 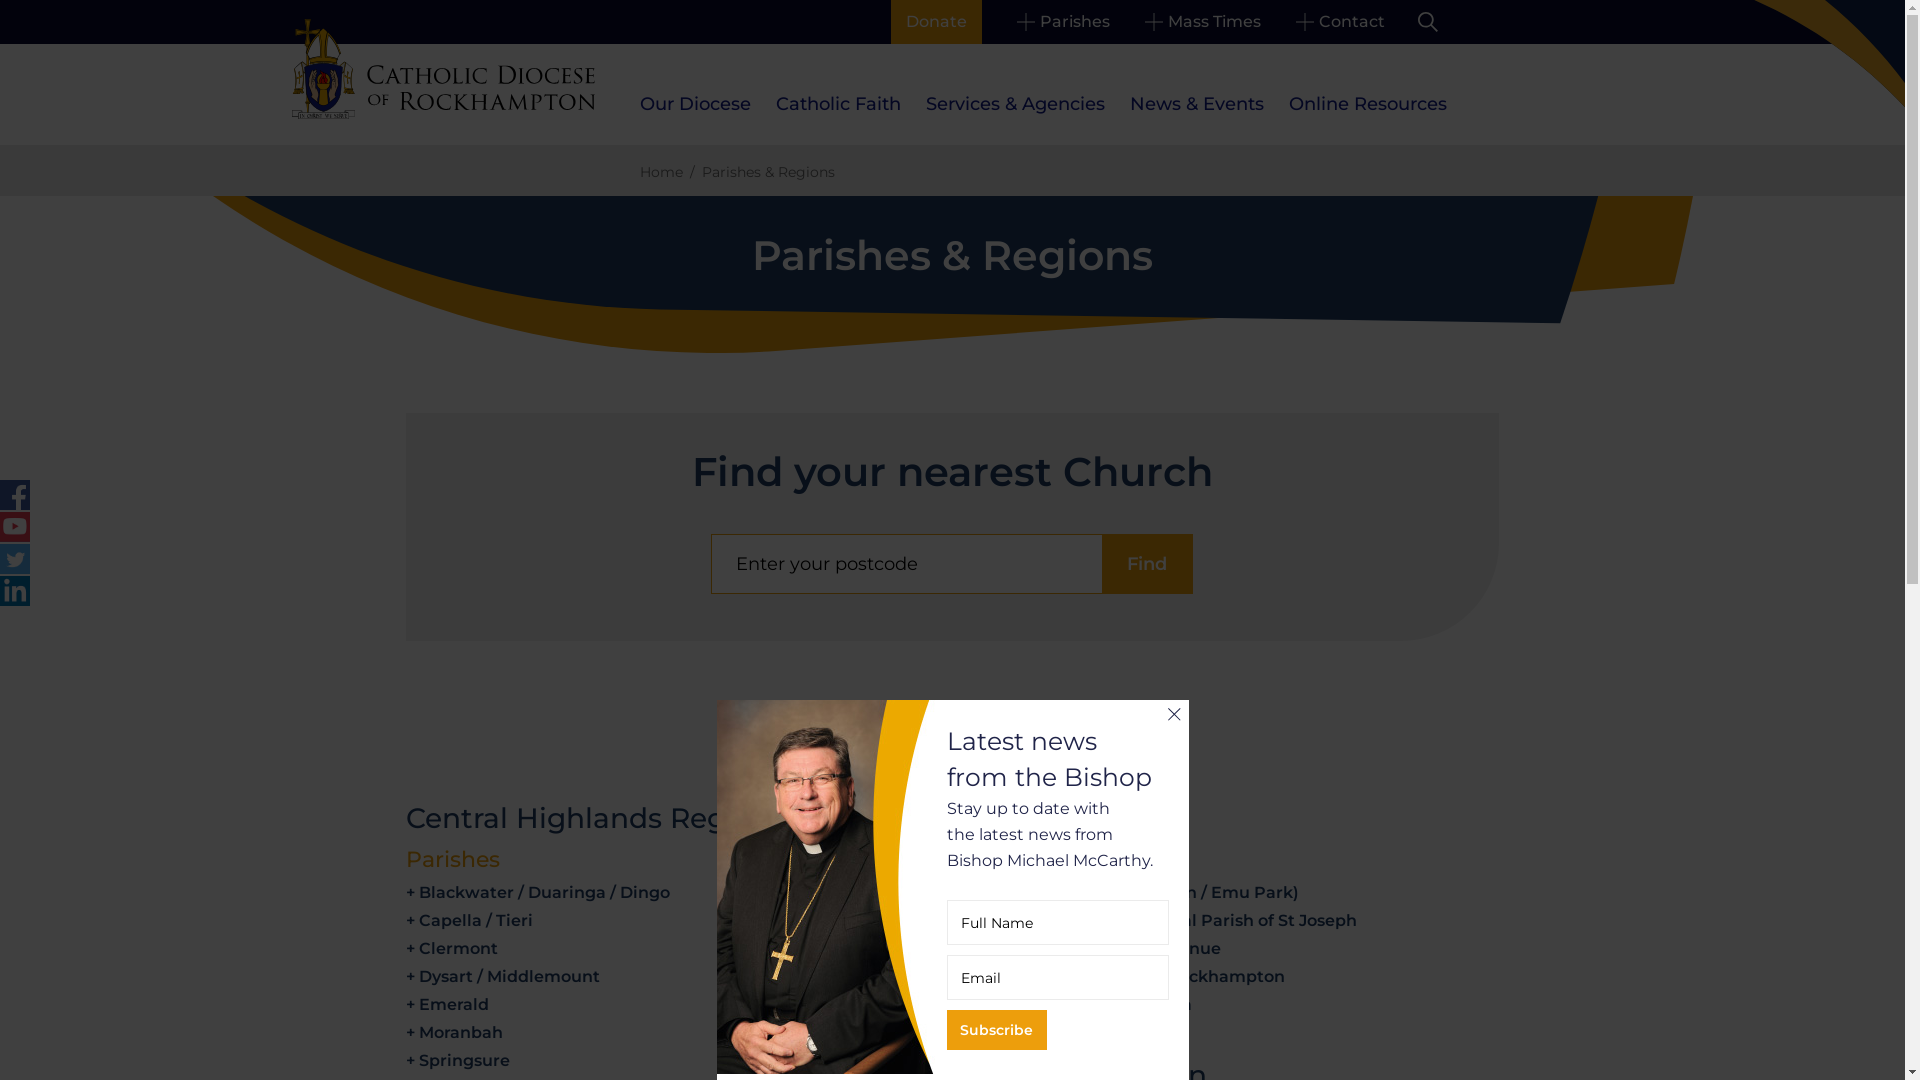 I want to click on News & Events, so click(x=1197, y=104).